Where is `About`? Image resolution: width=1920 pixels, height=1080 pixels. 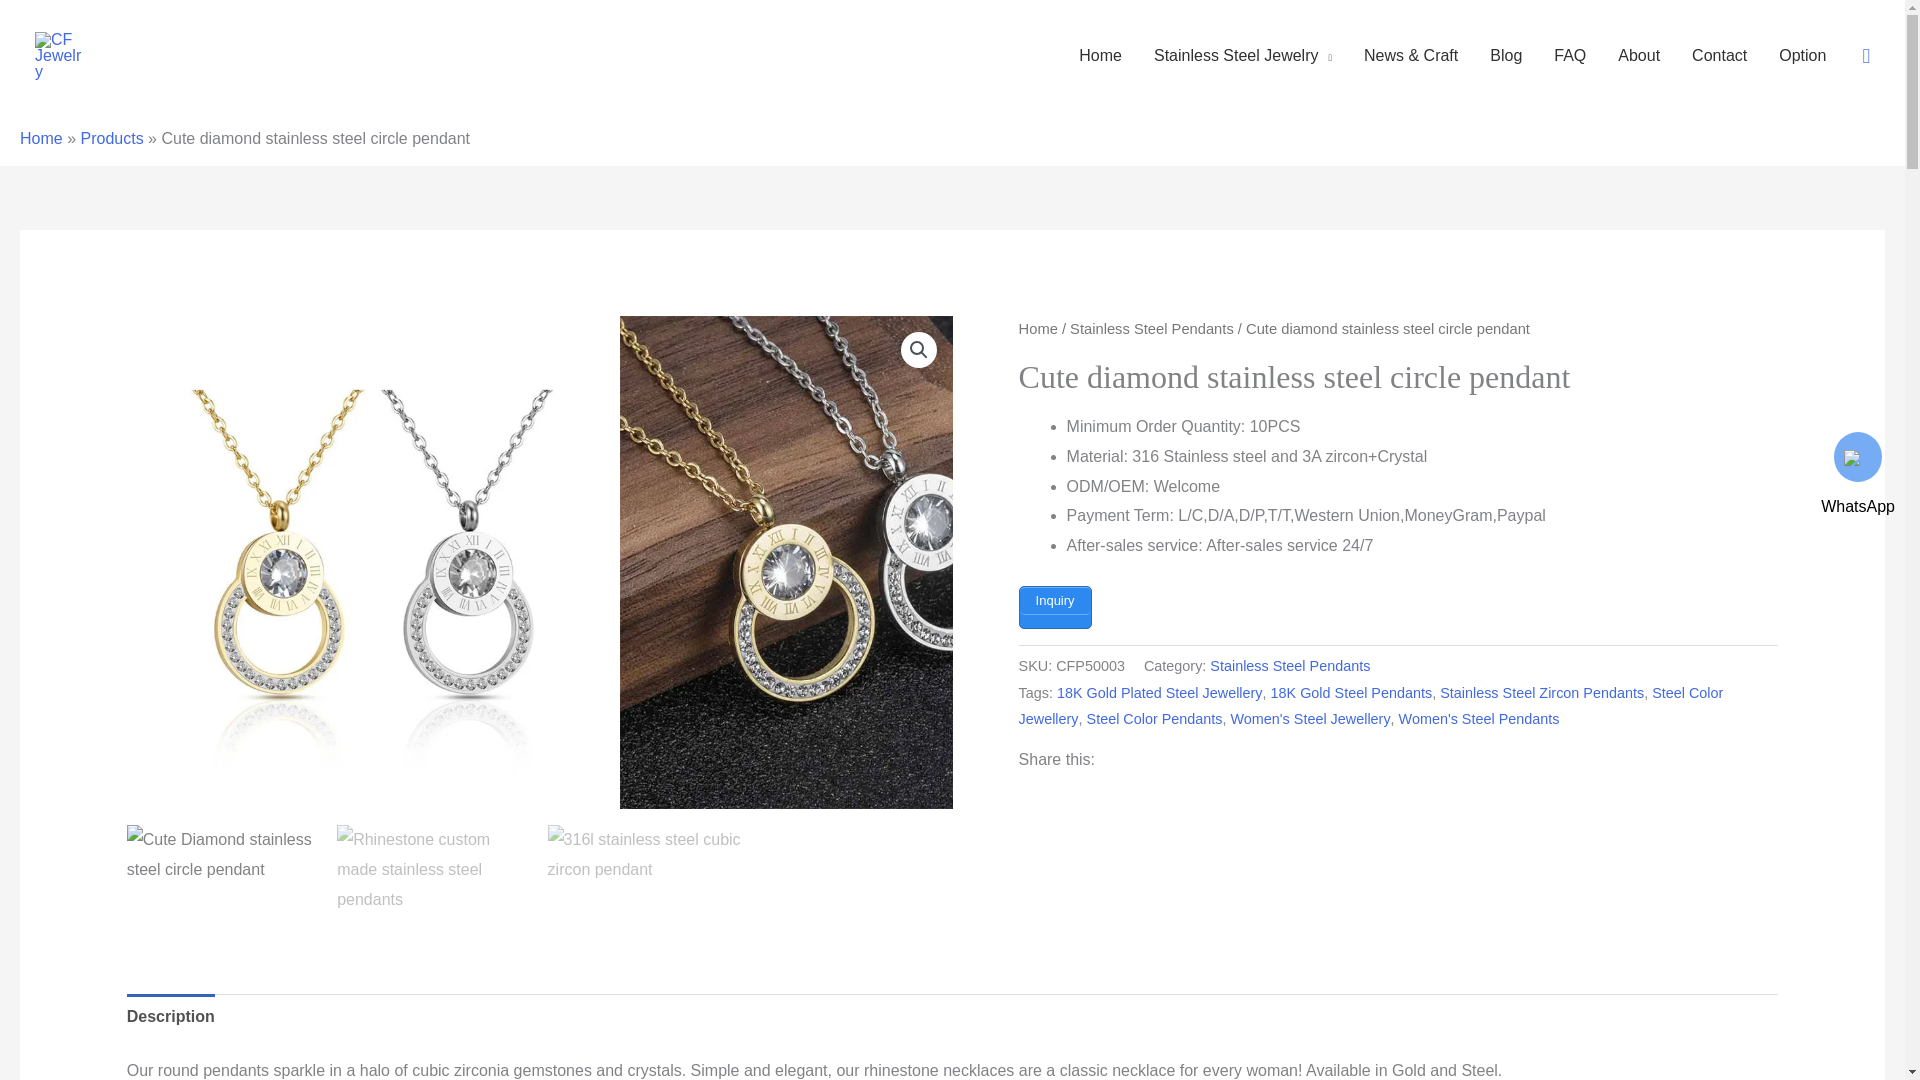
About is located at coordinates (1638, 55).